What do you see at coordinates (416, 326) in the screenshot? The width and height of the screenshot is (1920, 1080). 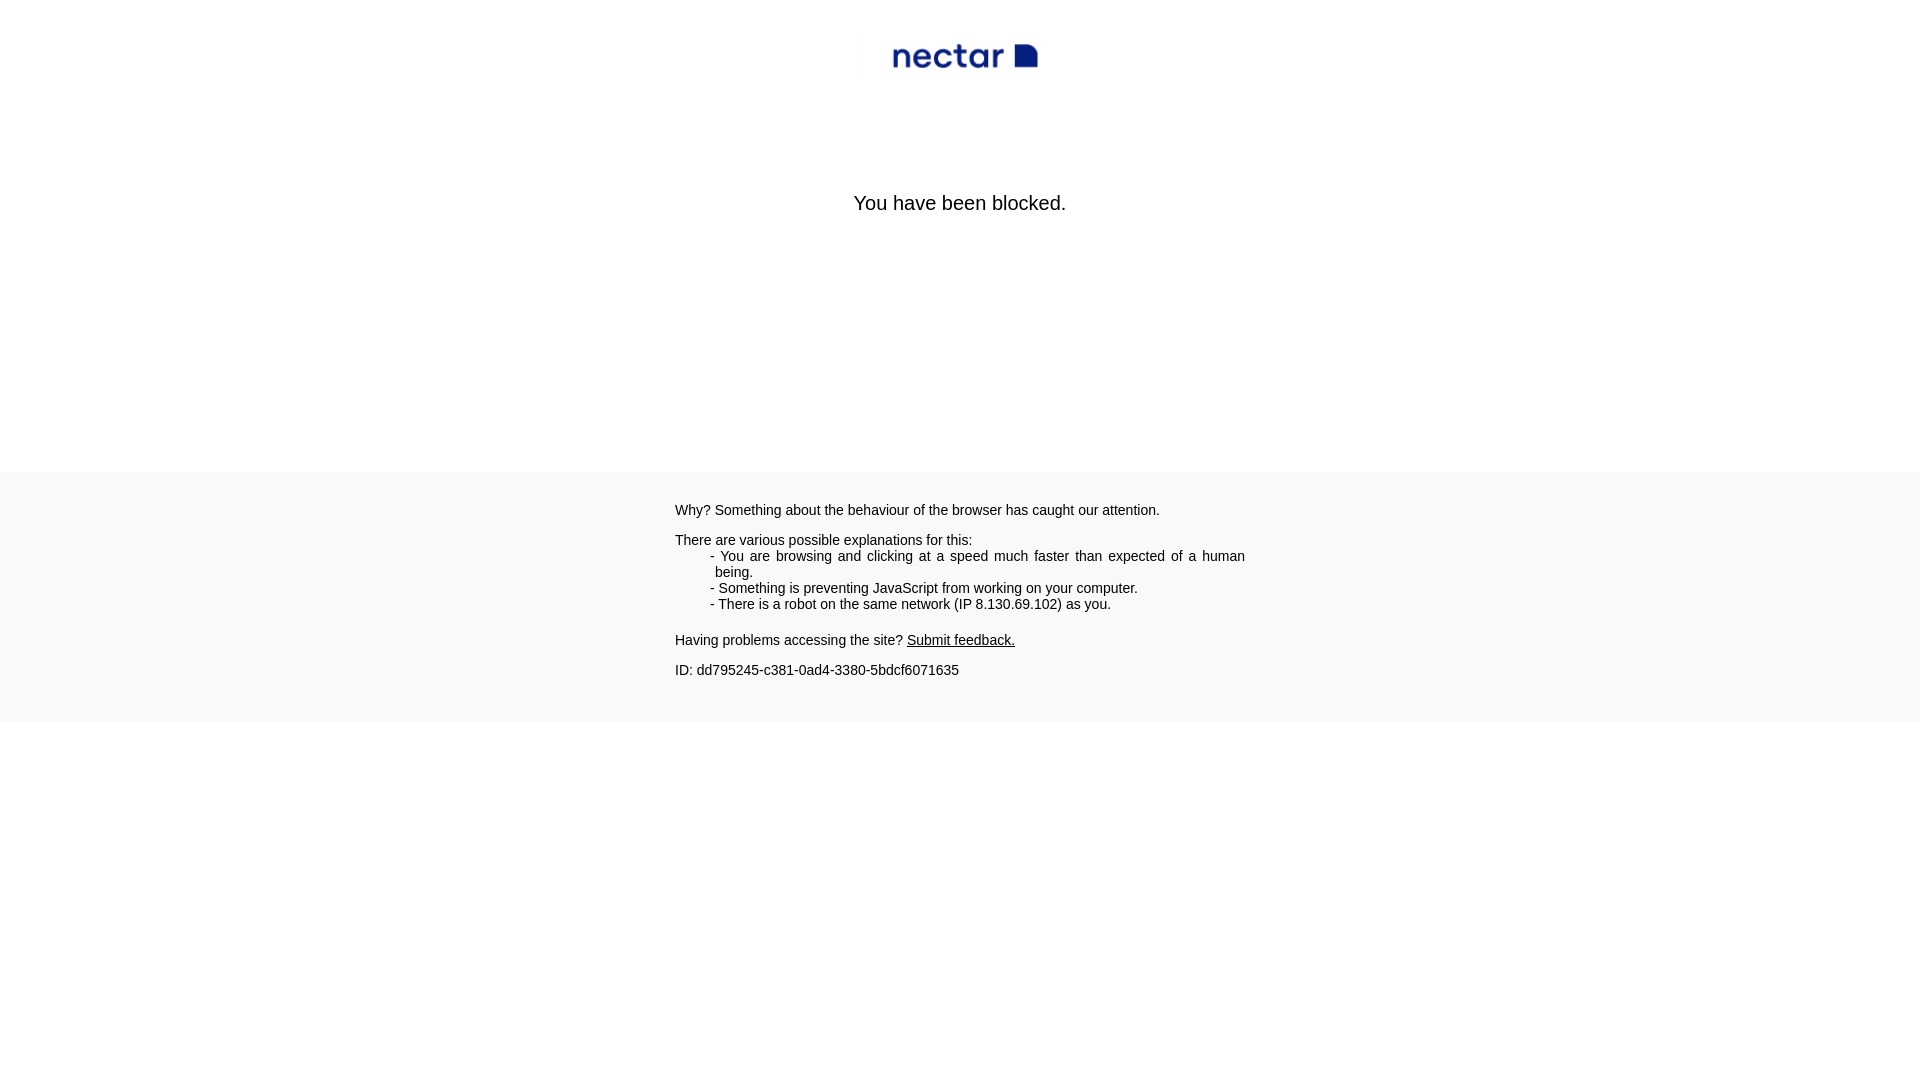 I see `Blog` at bounding box center [416, 326].